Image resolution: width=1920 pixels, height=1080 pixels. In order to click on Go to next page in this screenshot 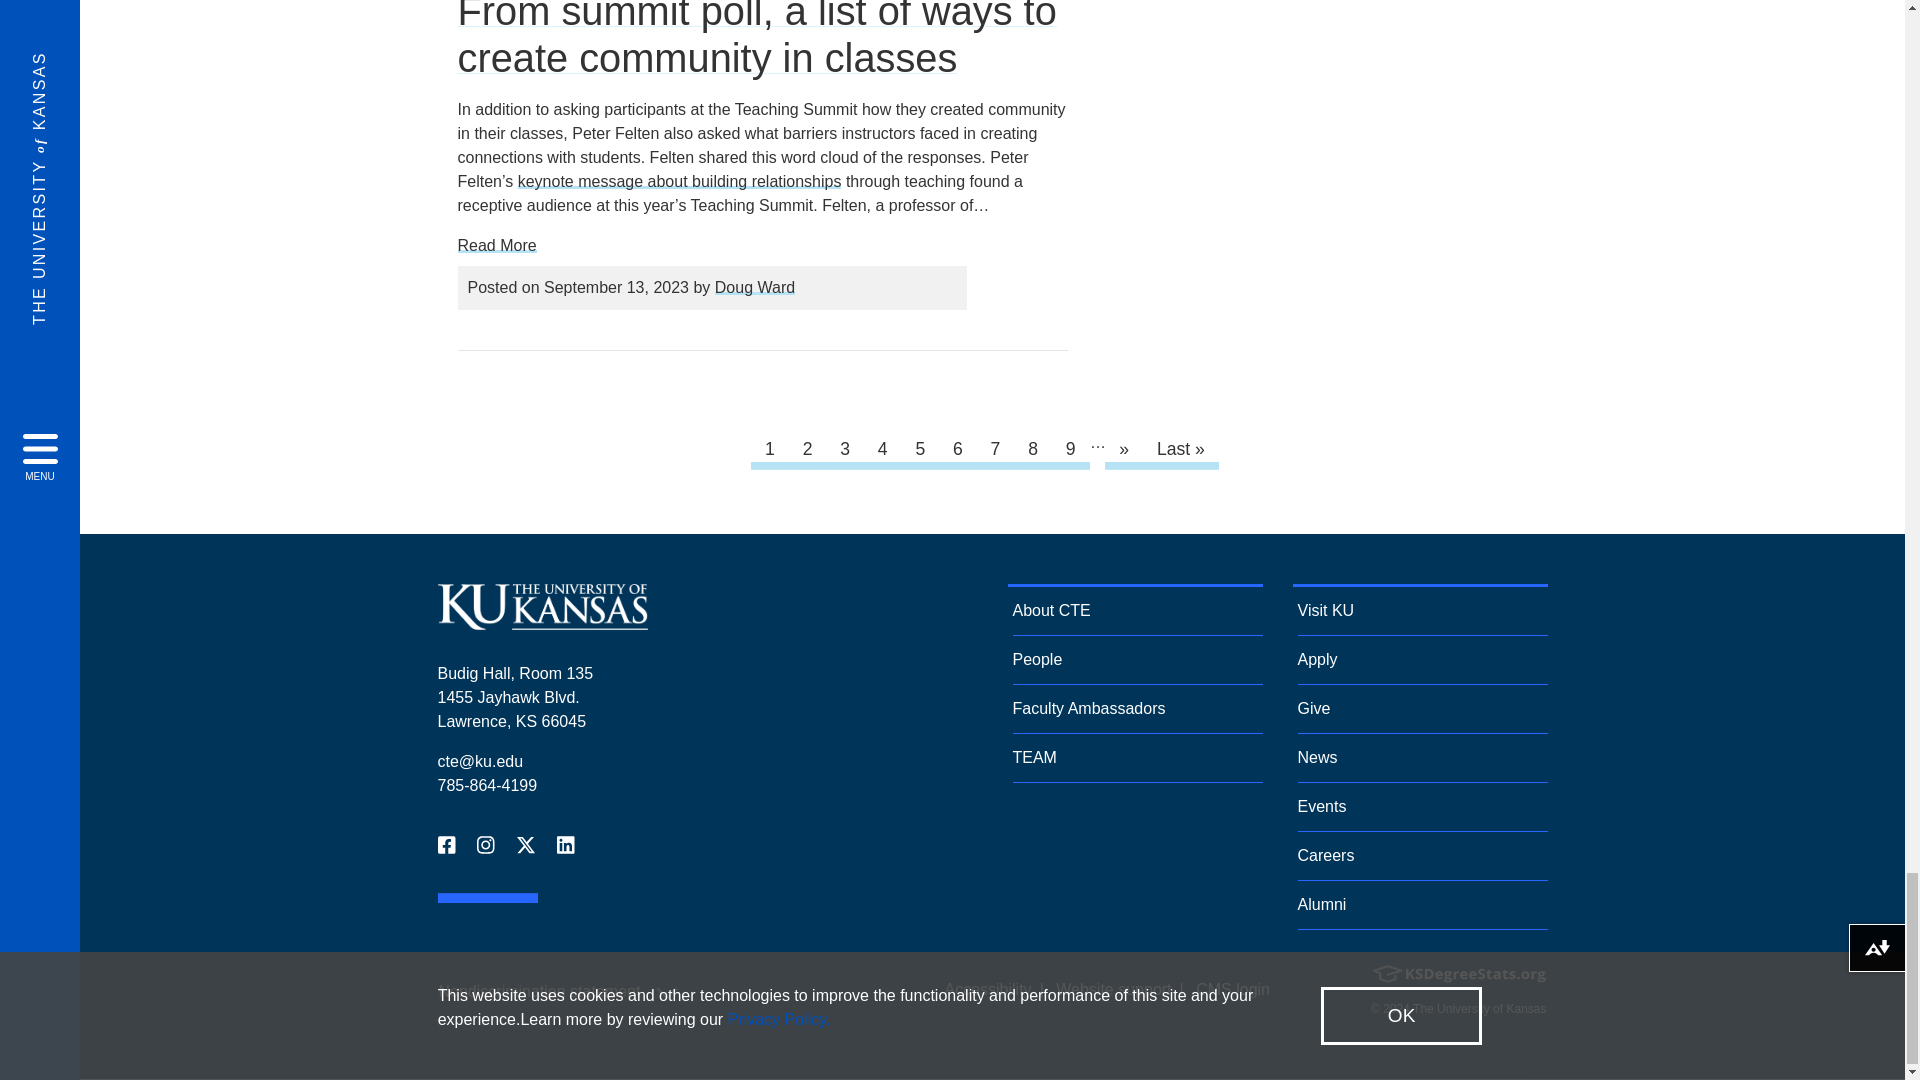, I will do `click(1124, 450)`.